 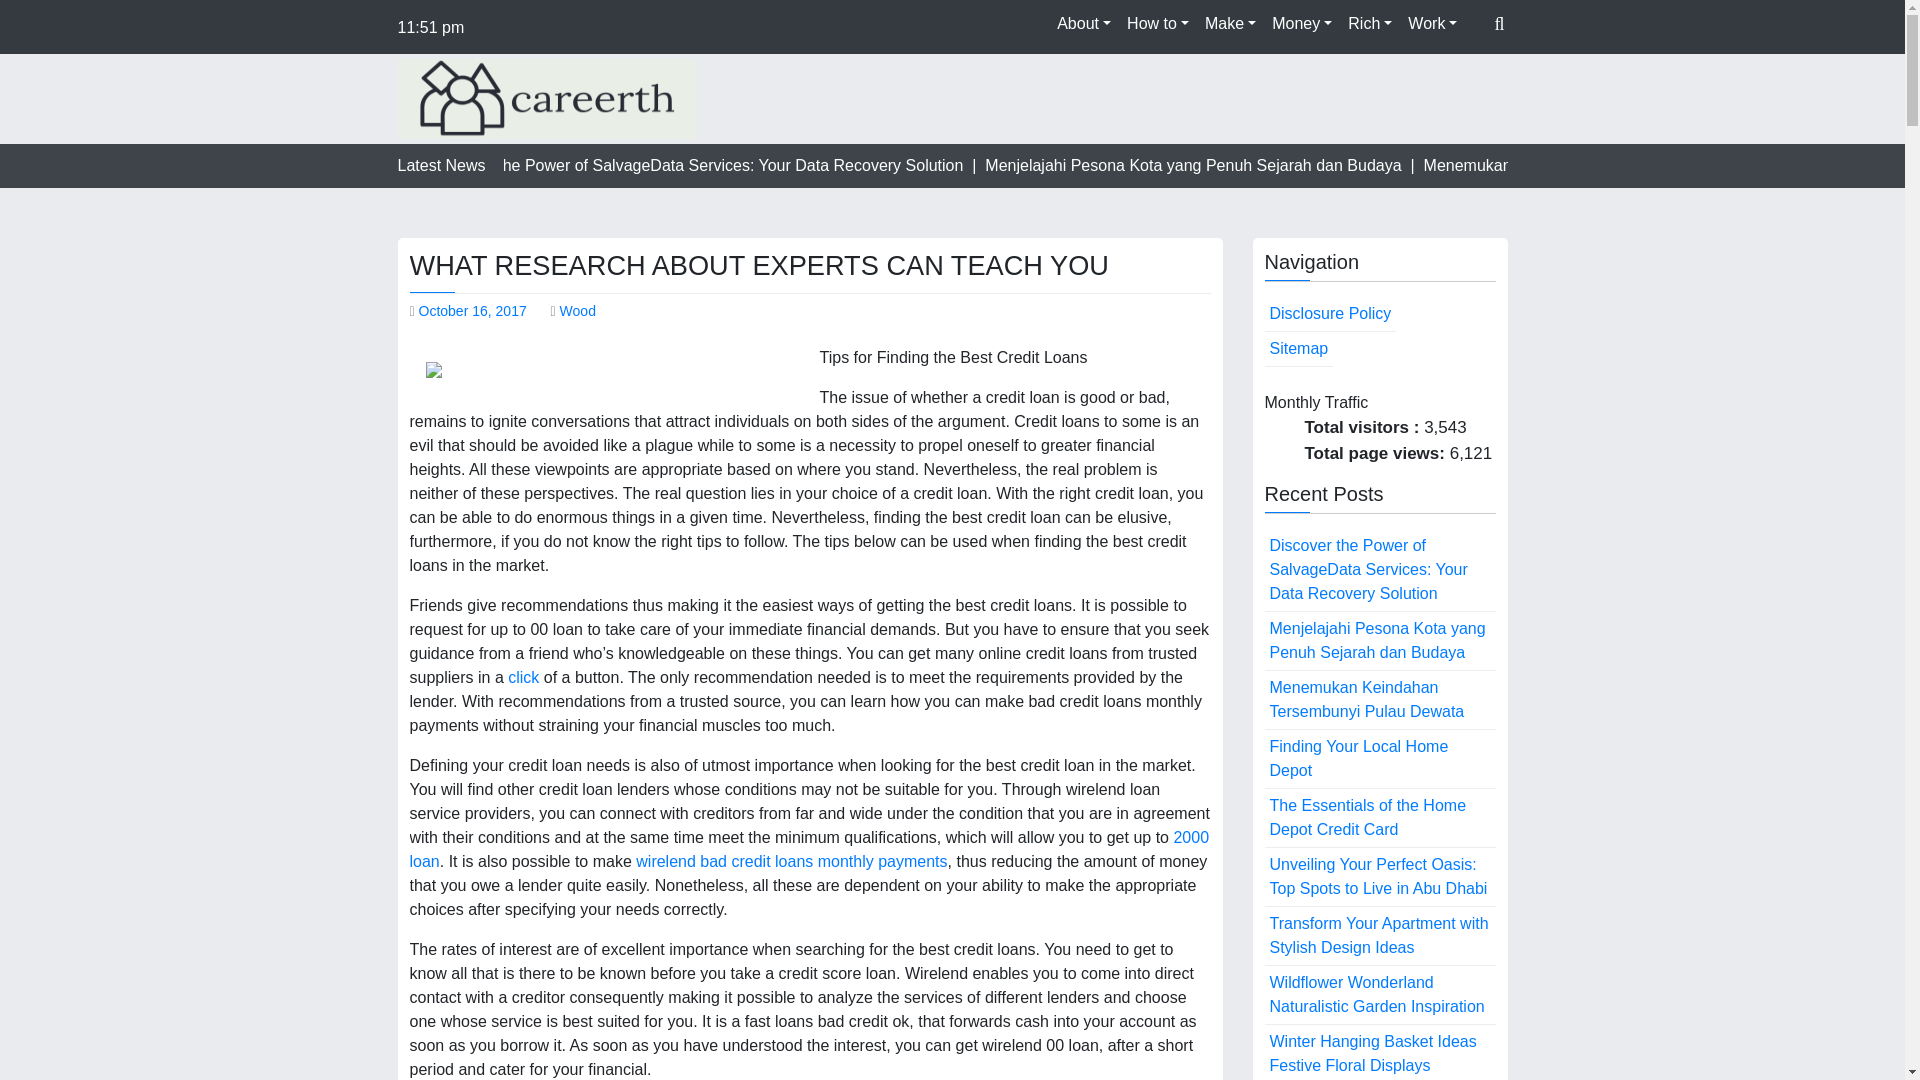 What do you see at coordinates (1432, 24) in the screenshot?
I see `Work` at bounding box center [1432, 24].